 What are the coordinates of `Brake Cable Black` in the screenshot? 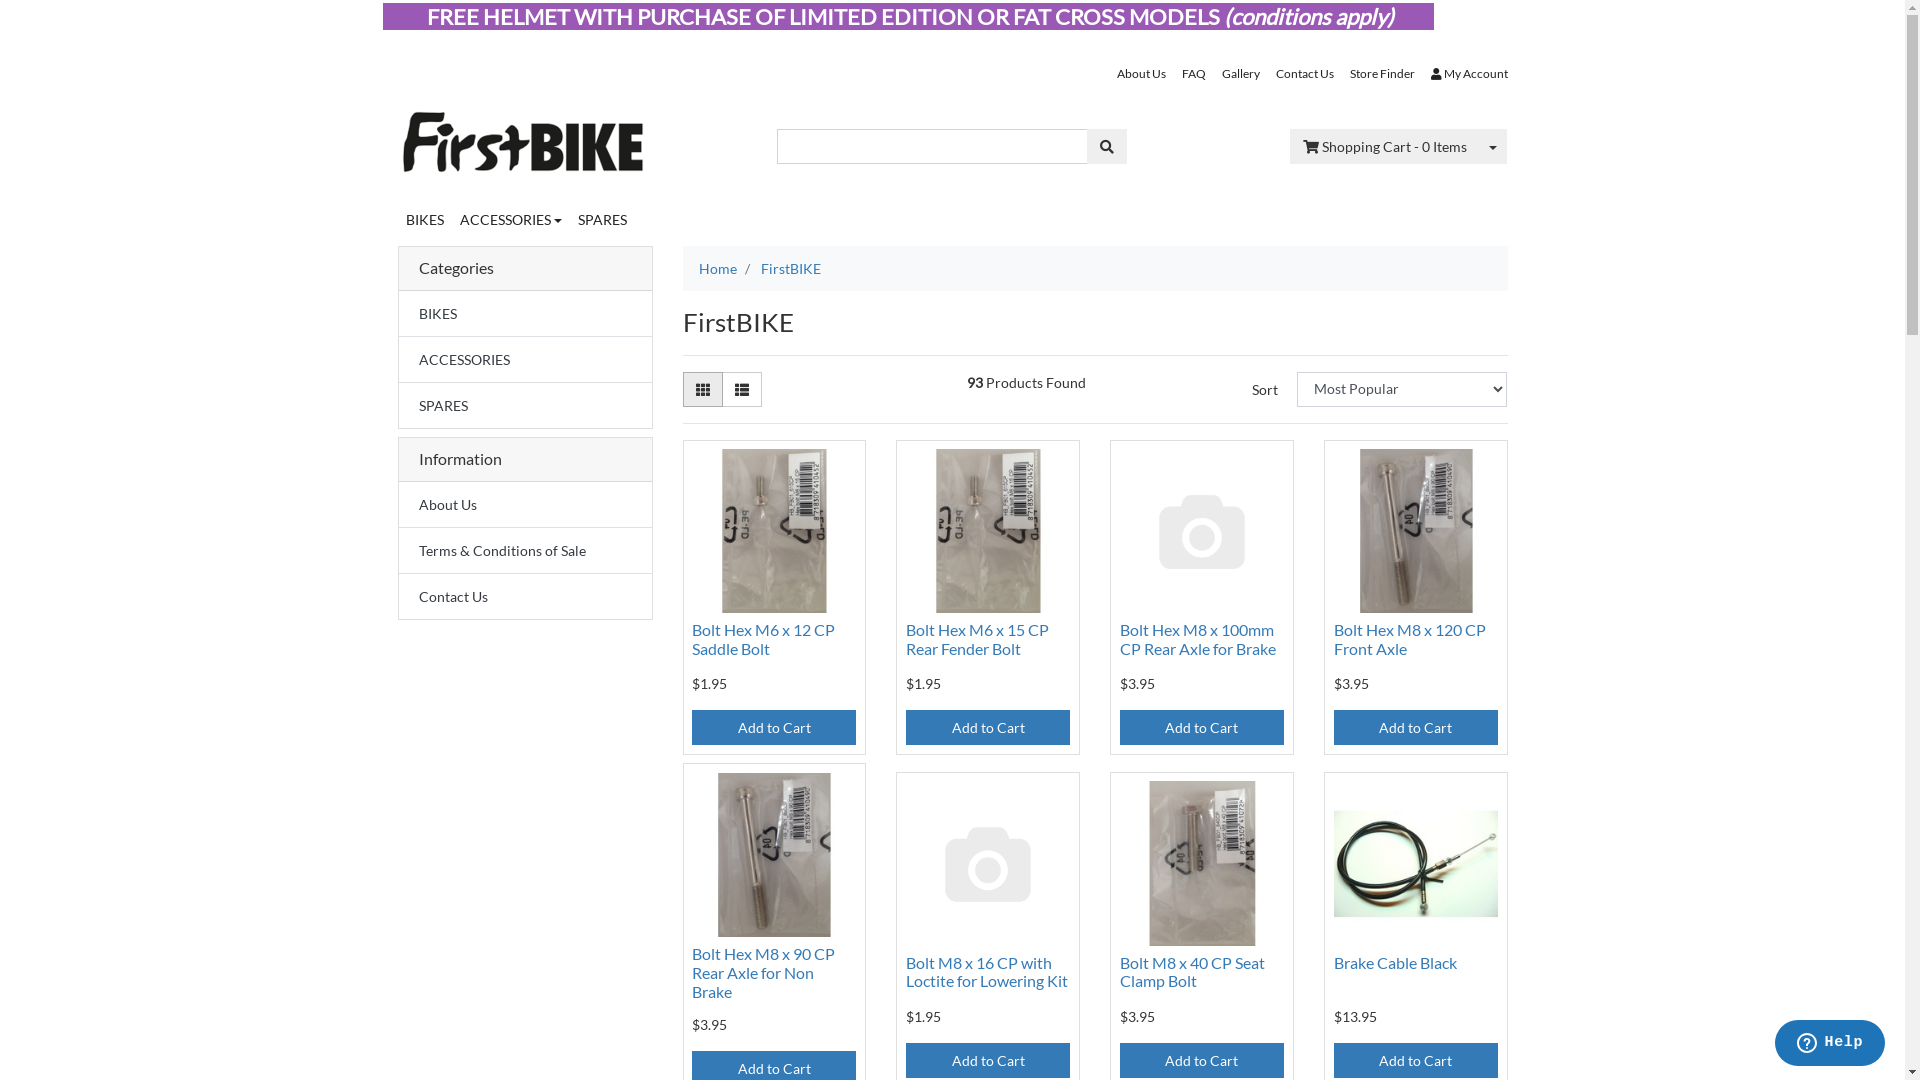 It's located at (1396, 962).